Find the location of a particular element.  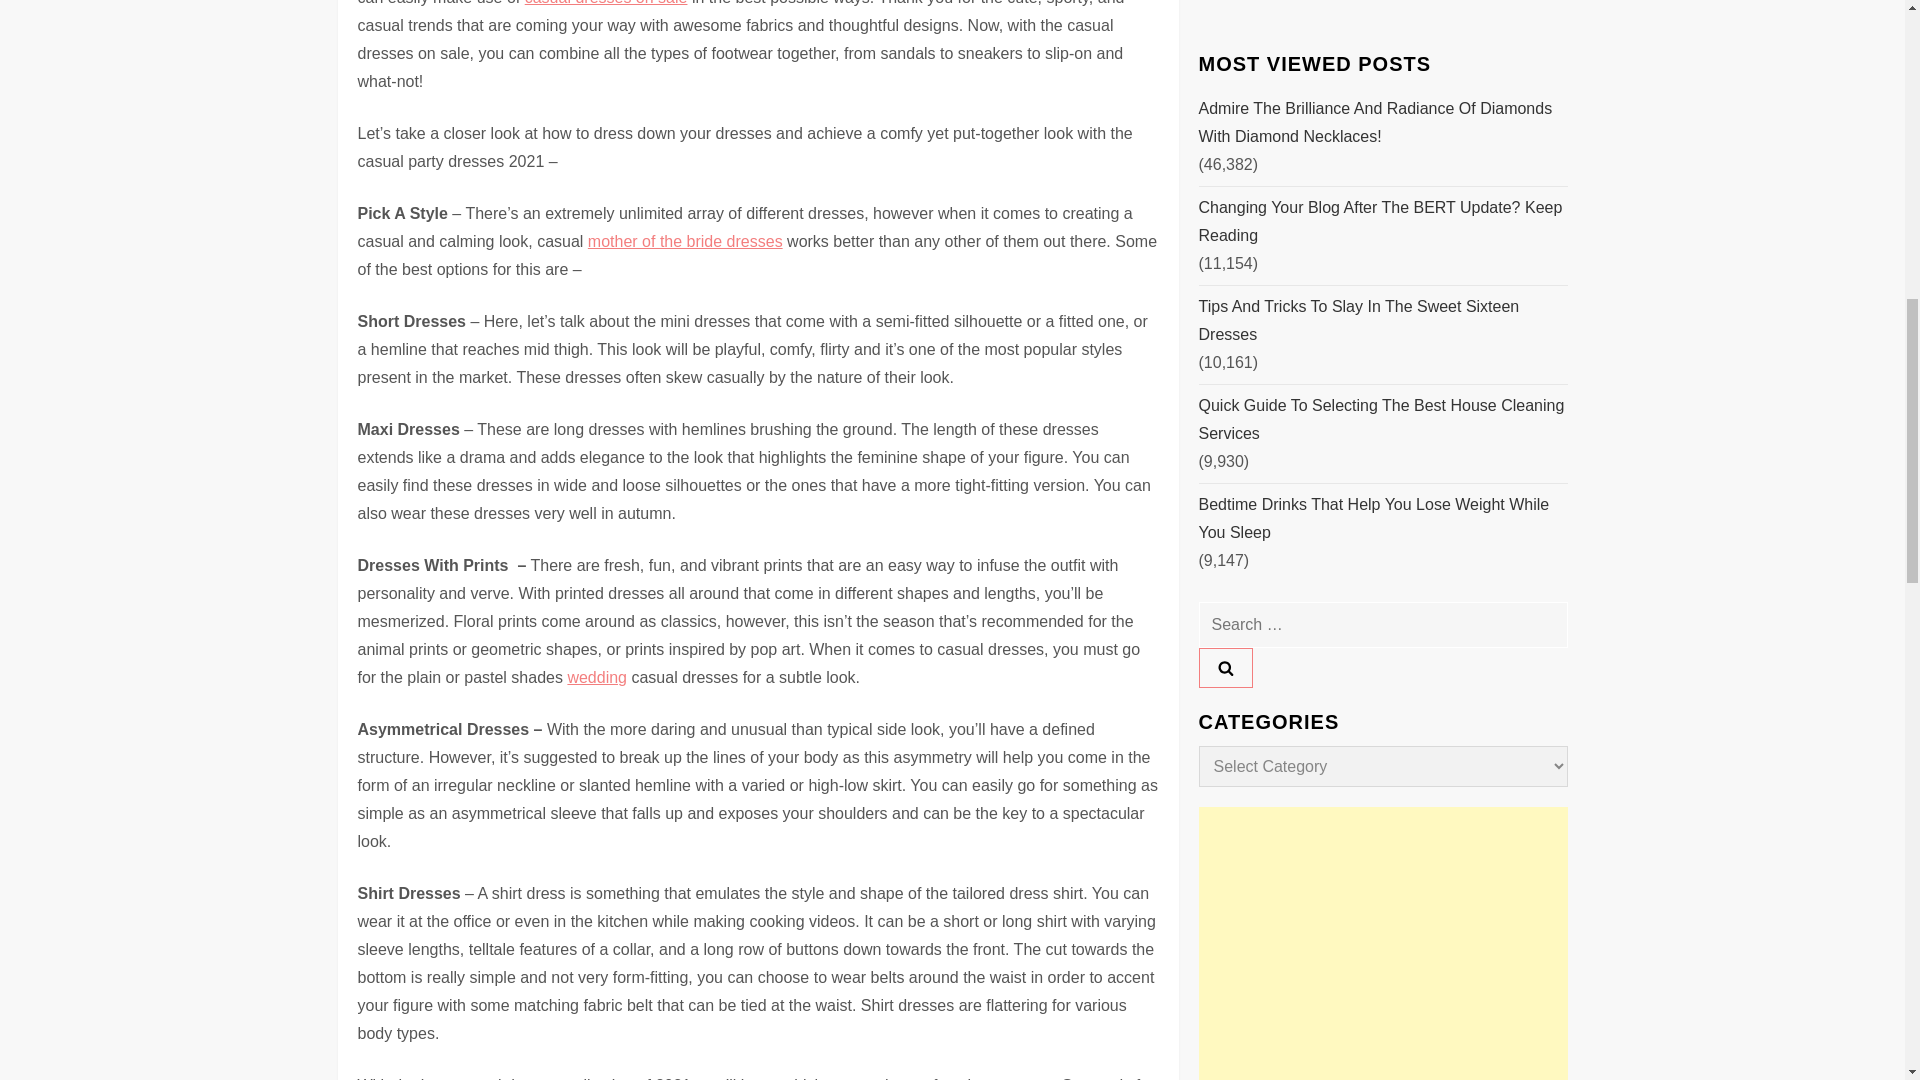

mother of the bride dresses is located at coordinates (685, 241).